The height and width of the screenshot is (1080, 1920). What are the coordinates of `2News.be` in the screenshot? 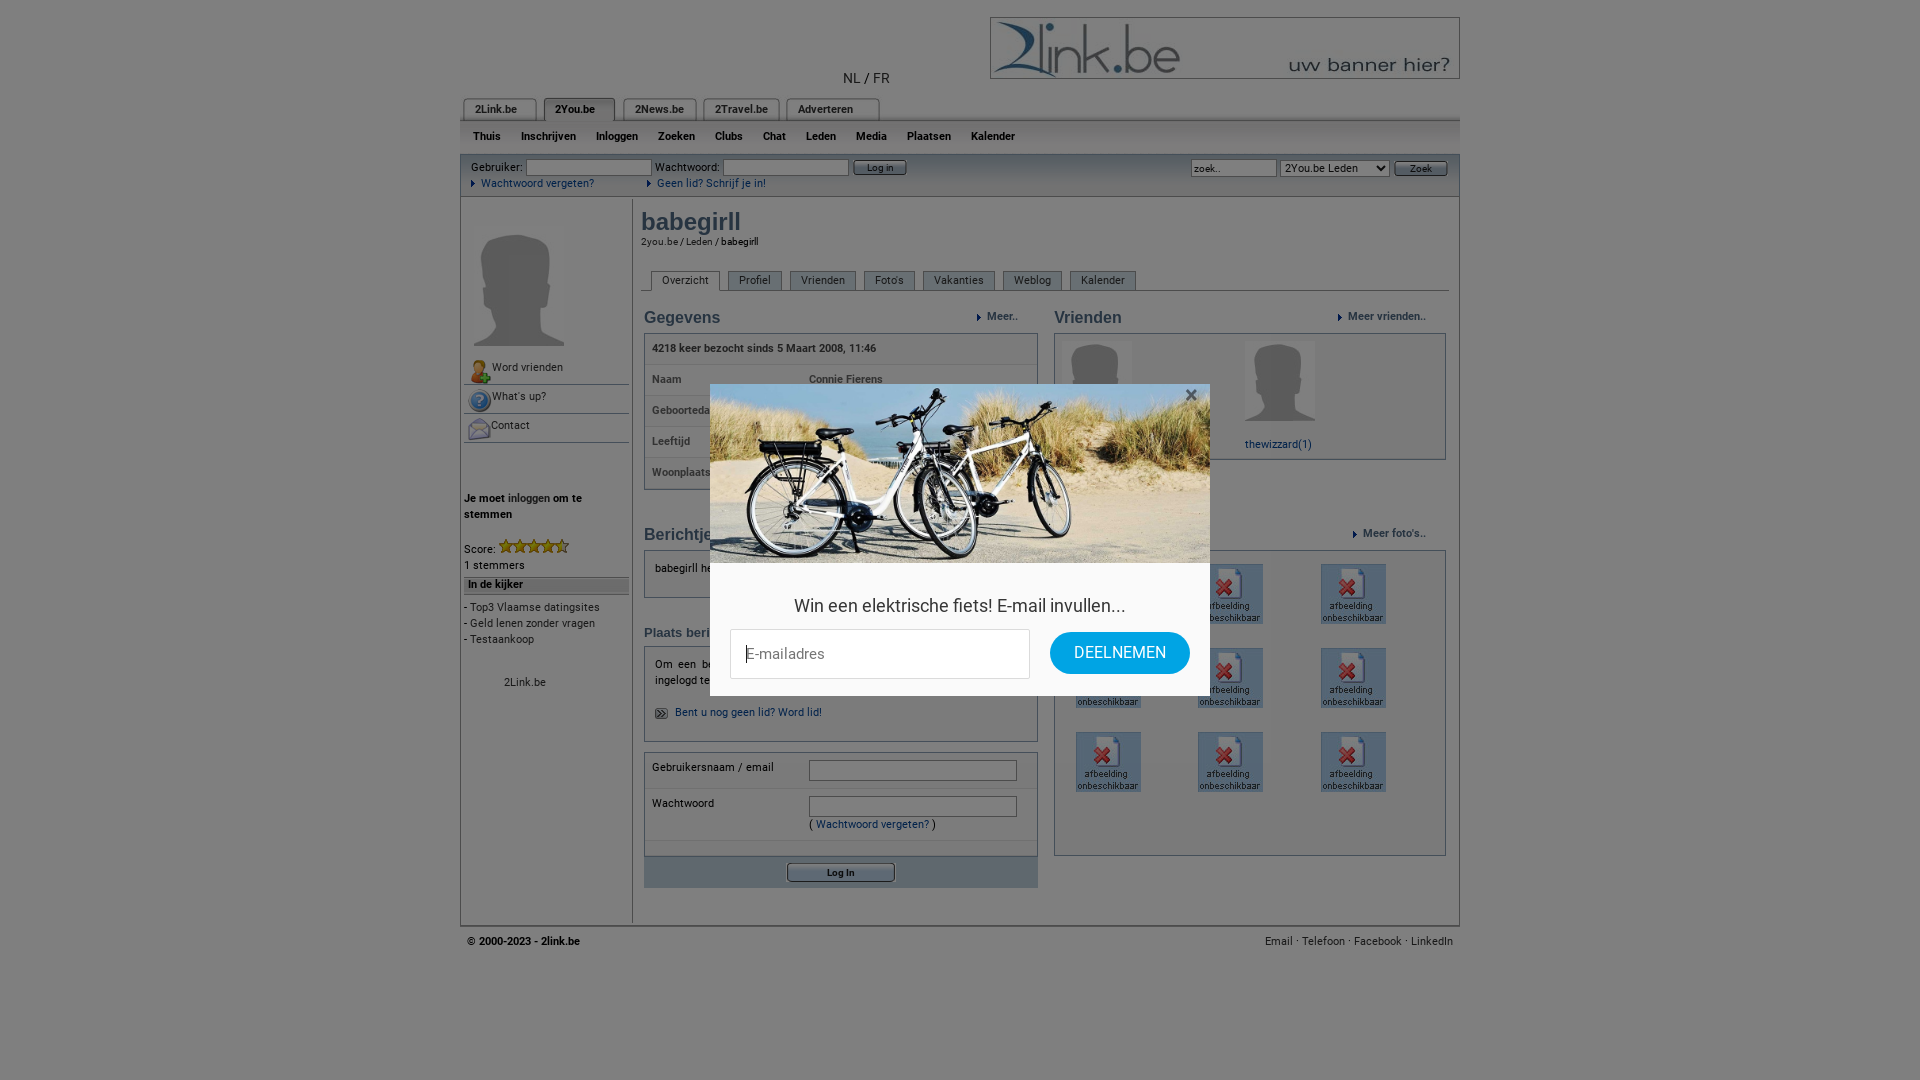 It's located at (660, 110).